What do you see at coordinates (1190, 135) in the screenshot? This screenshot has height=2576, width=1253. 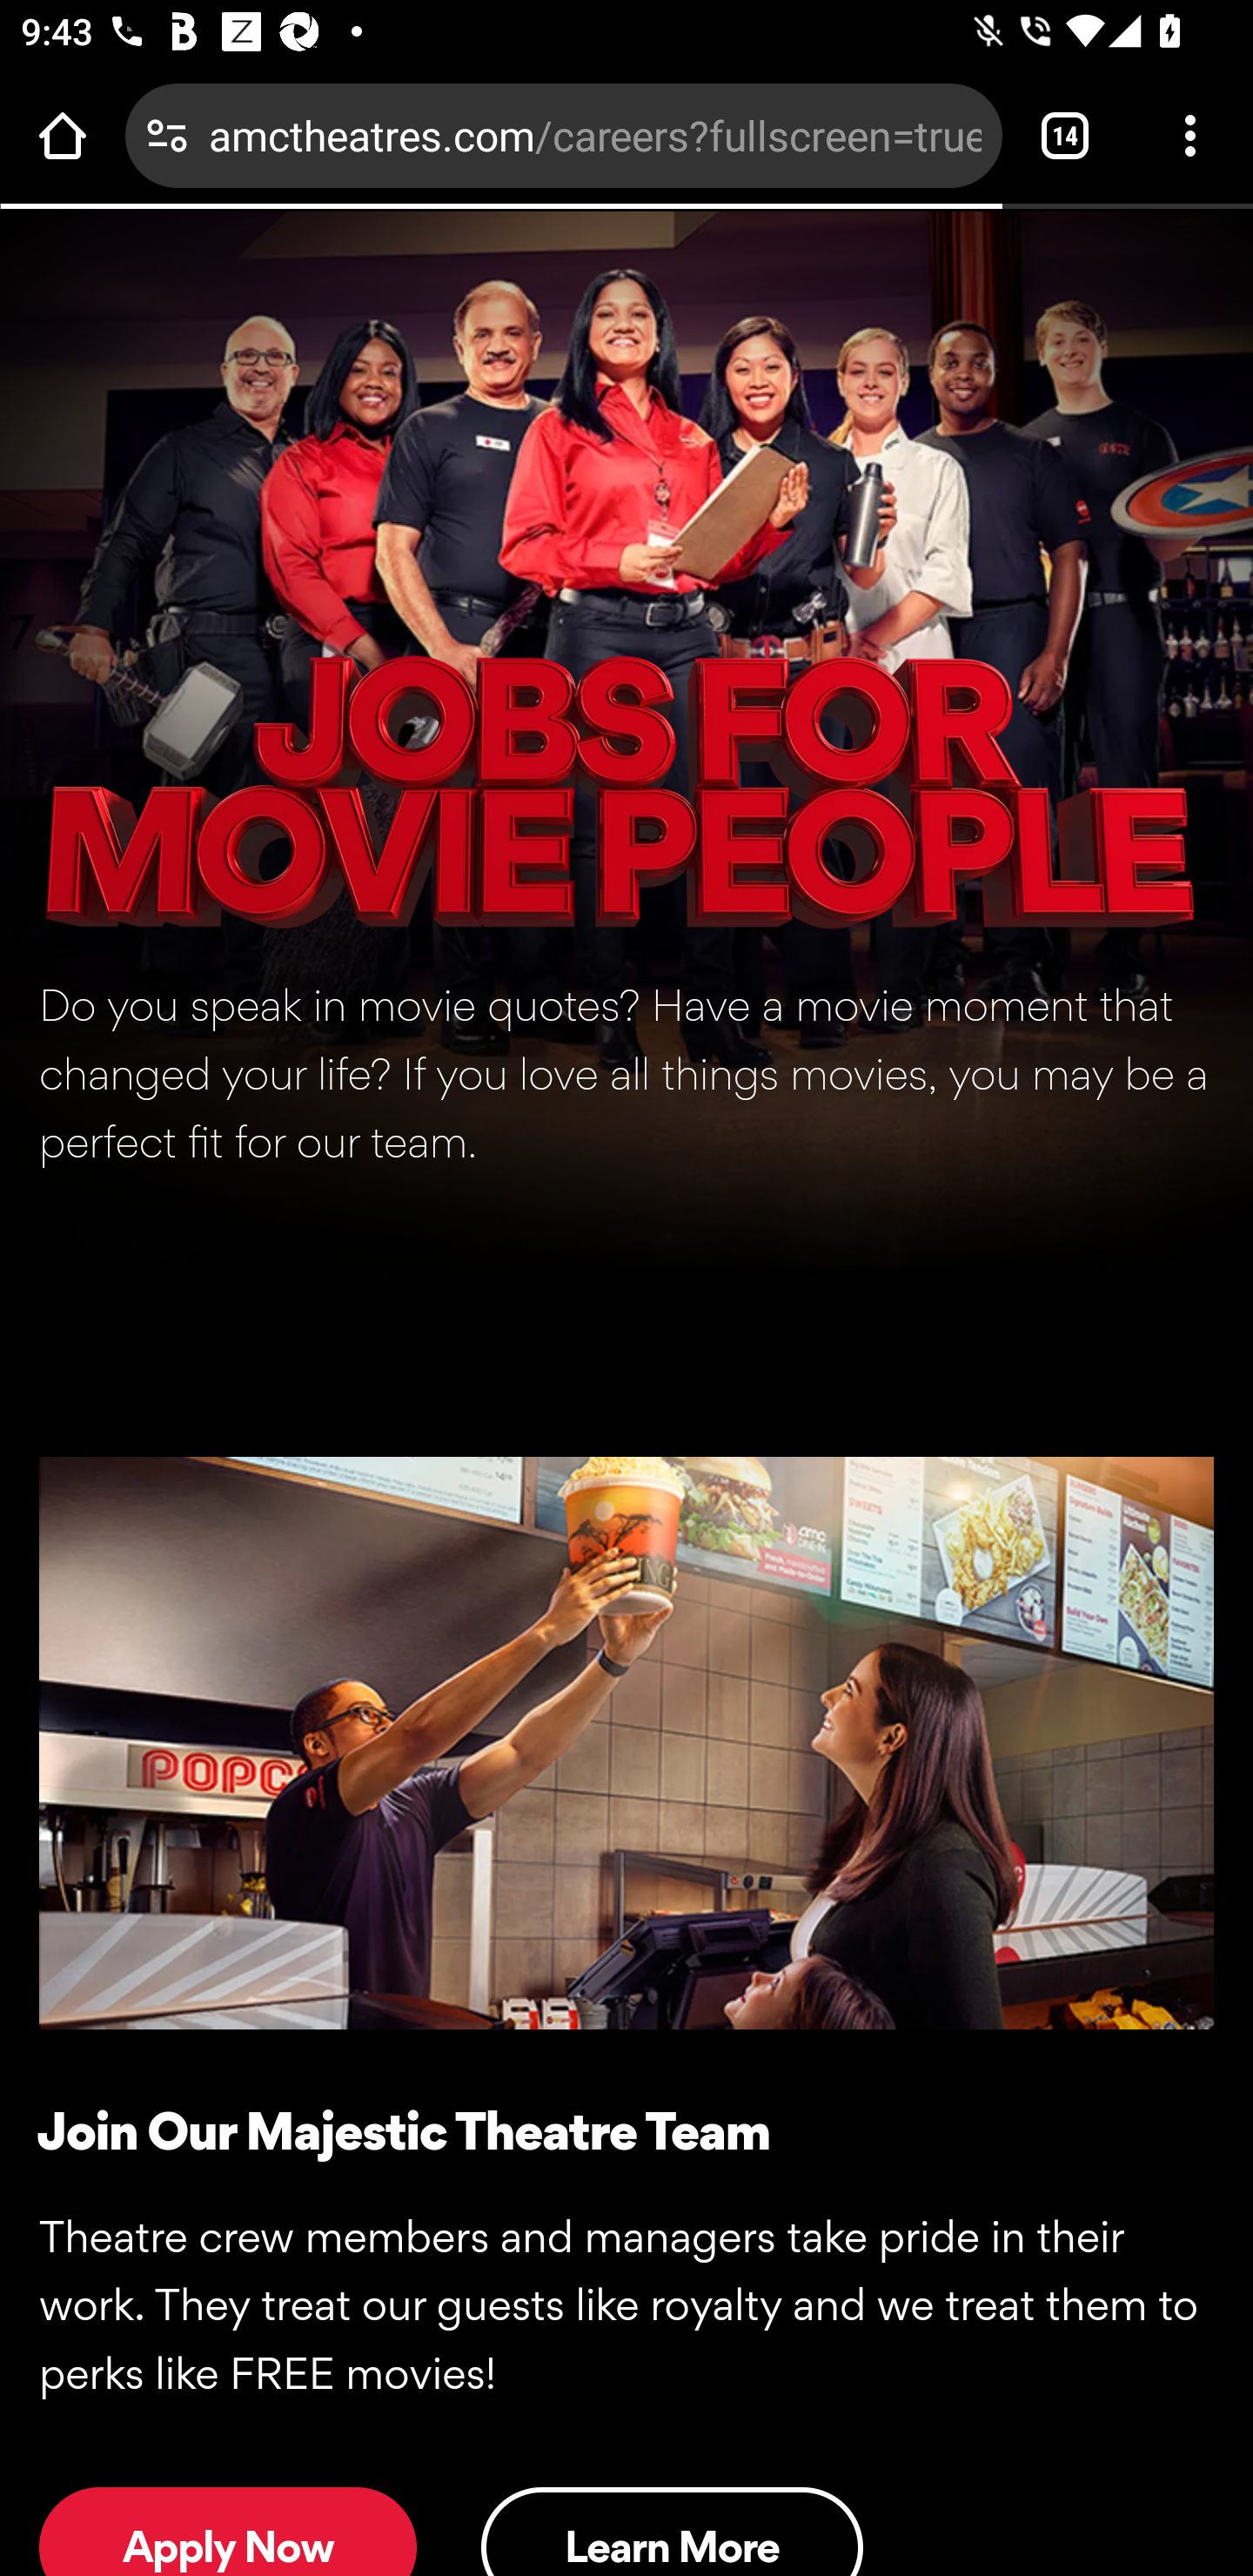 I see `Customize and control Google Chrome` at bounding box center [1190, 135].